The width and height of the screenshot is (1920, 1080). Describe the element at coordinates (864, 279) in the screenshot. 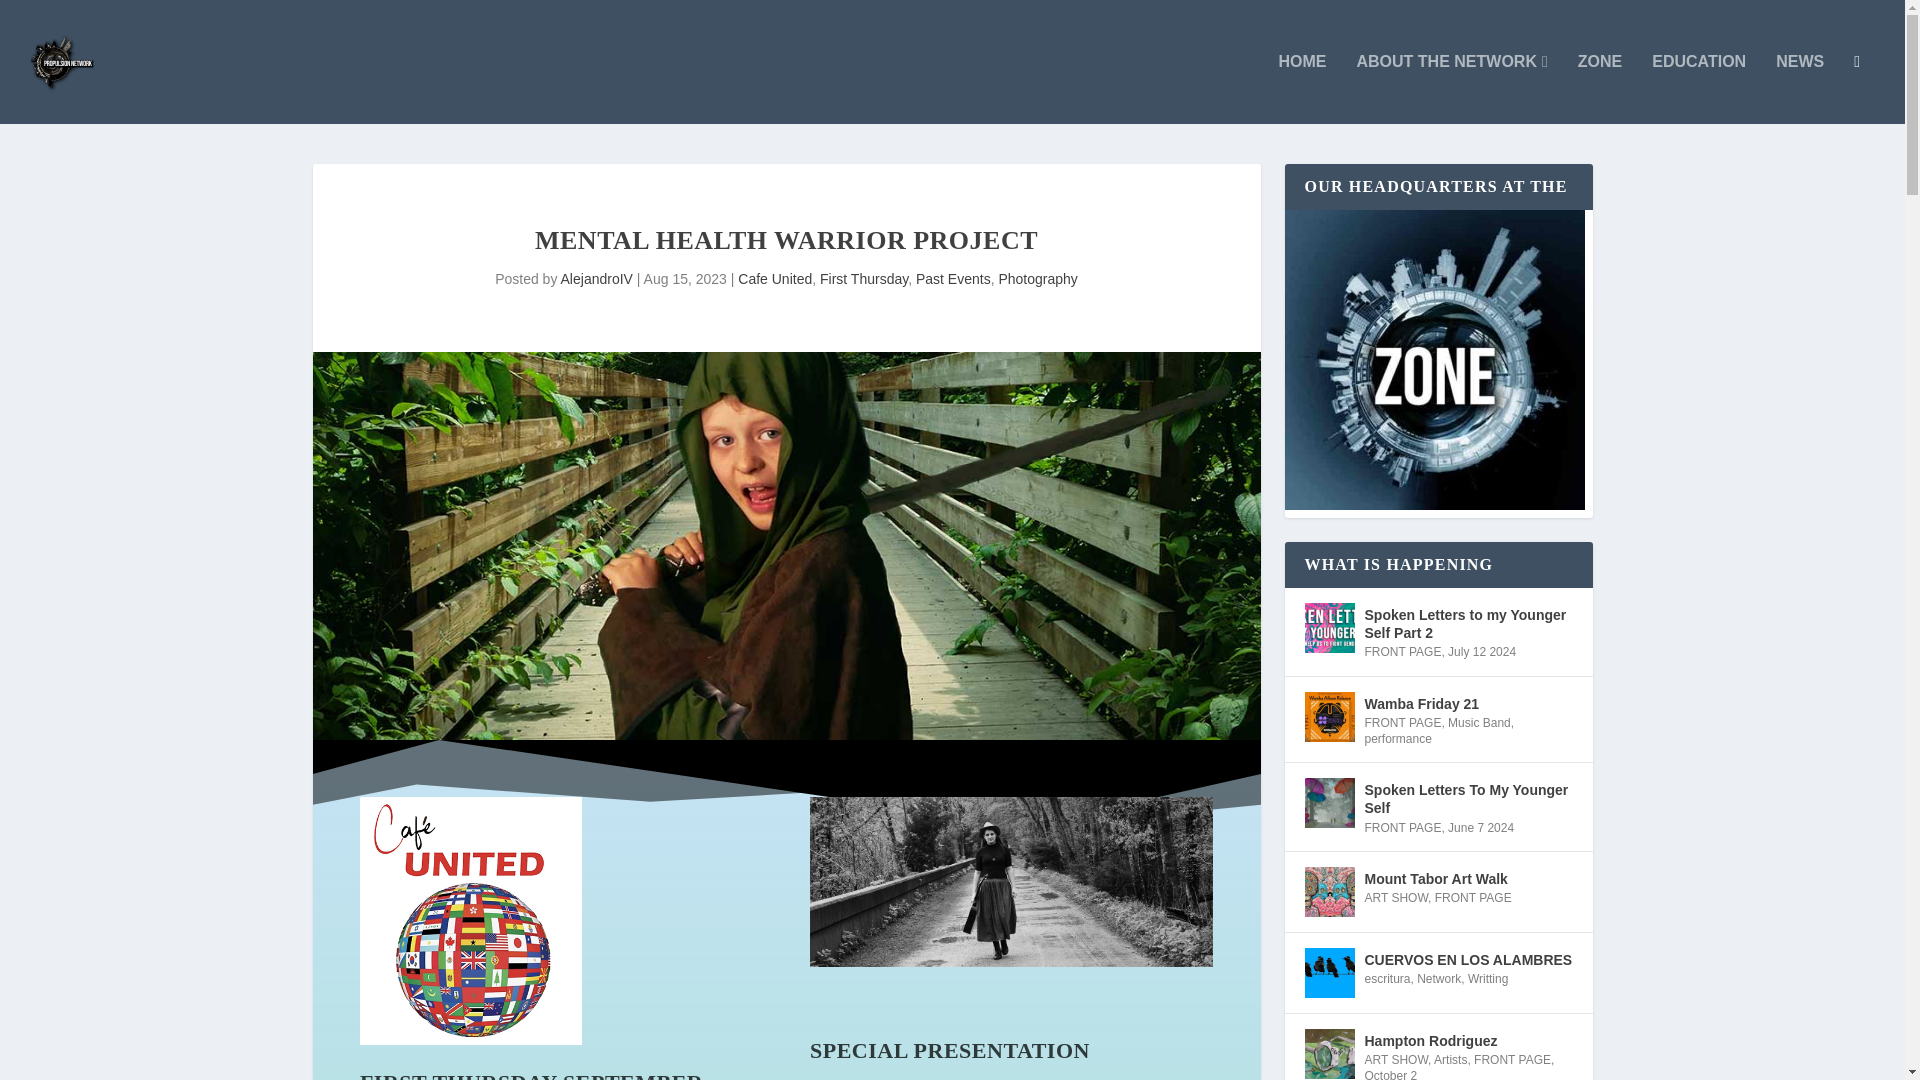

I see `First Thursday` at that location.